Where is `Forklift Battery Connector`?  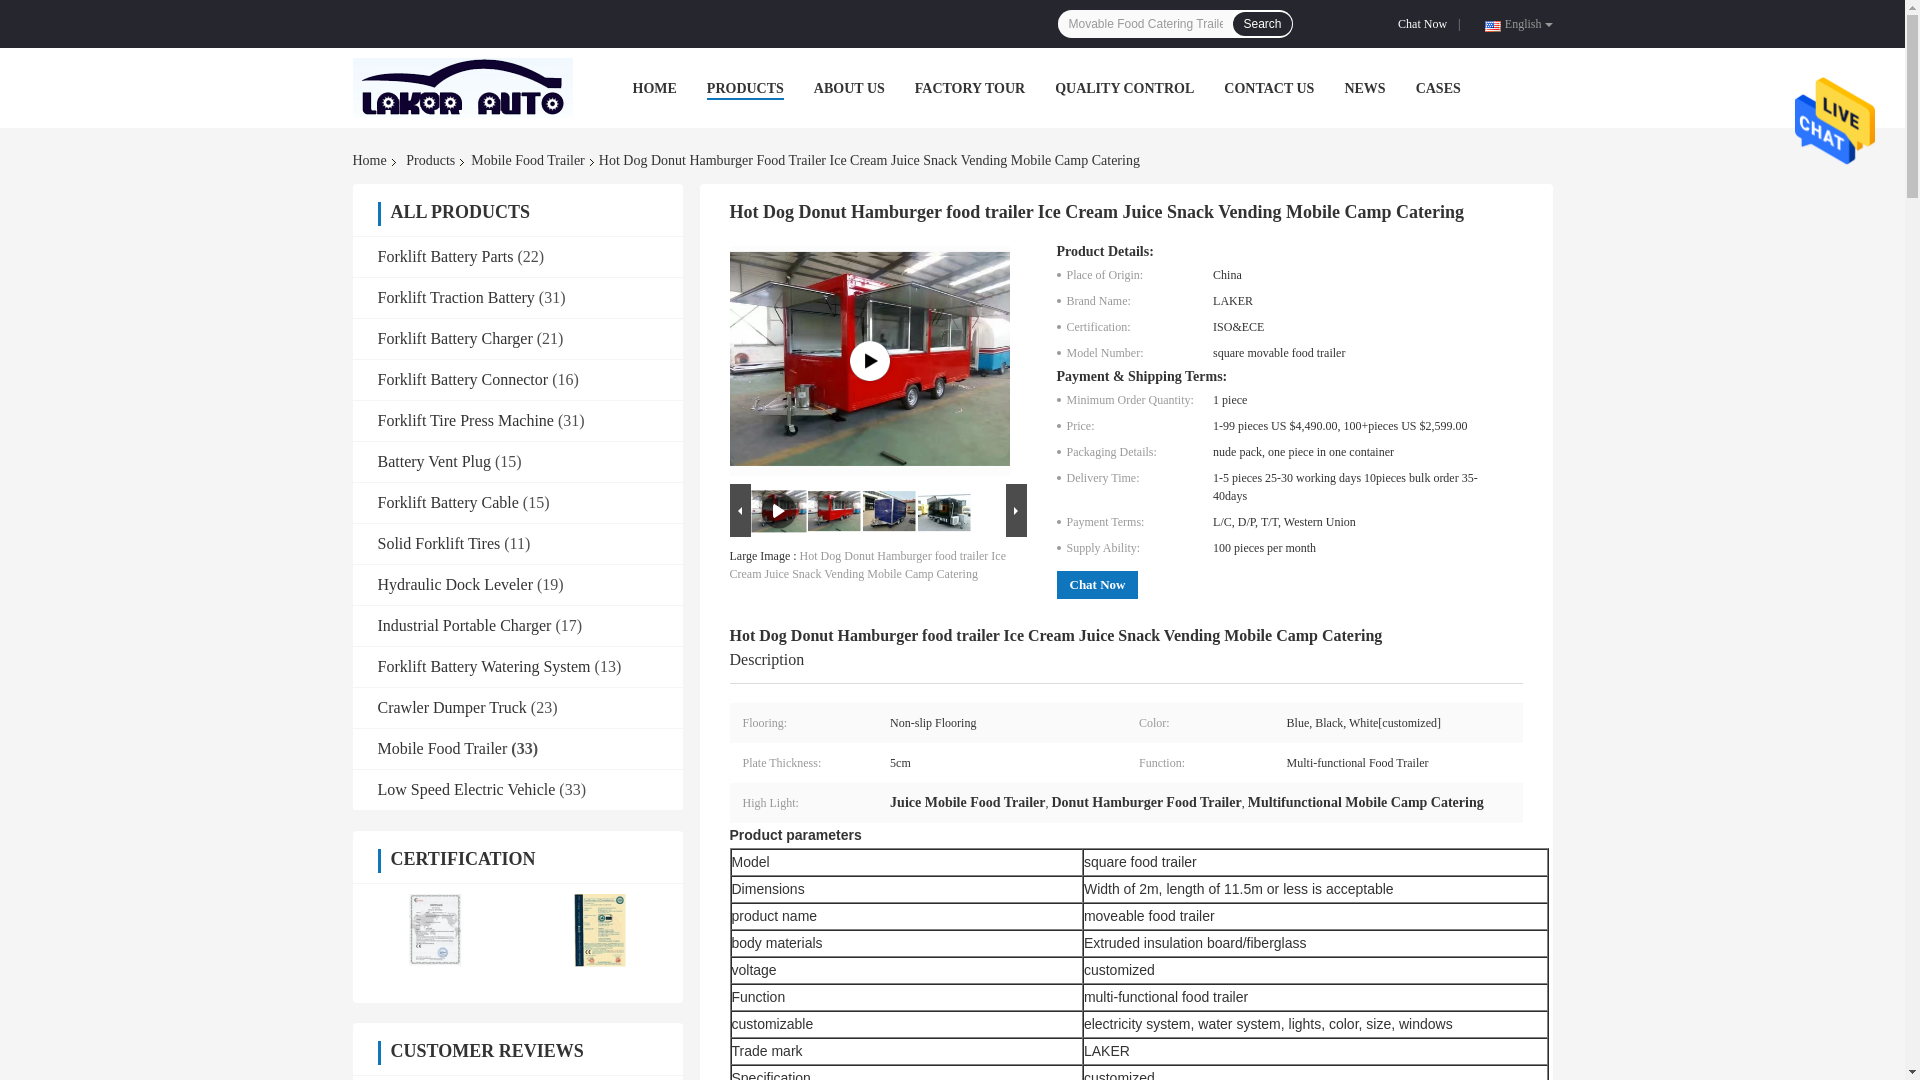 Forklift Battery Connector is located at coordinates (464, 379).